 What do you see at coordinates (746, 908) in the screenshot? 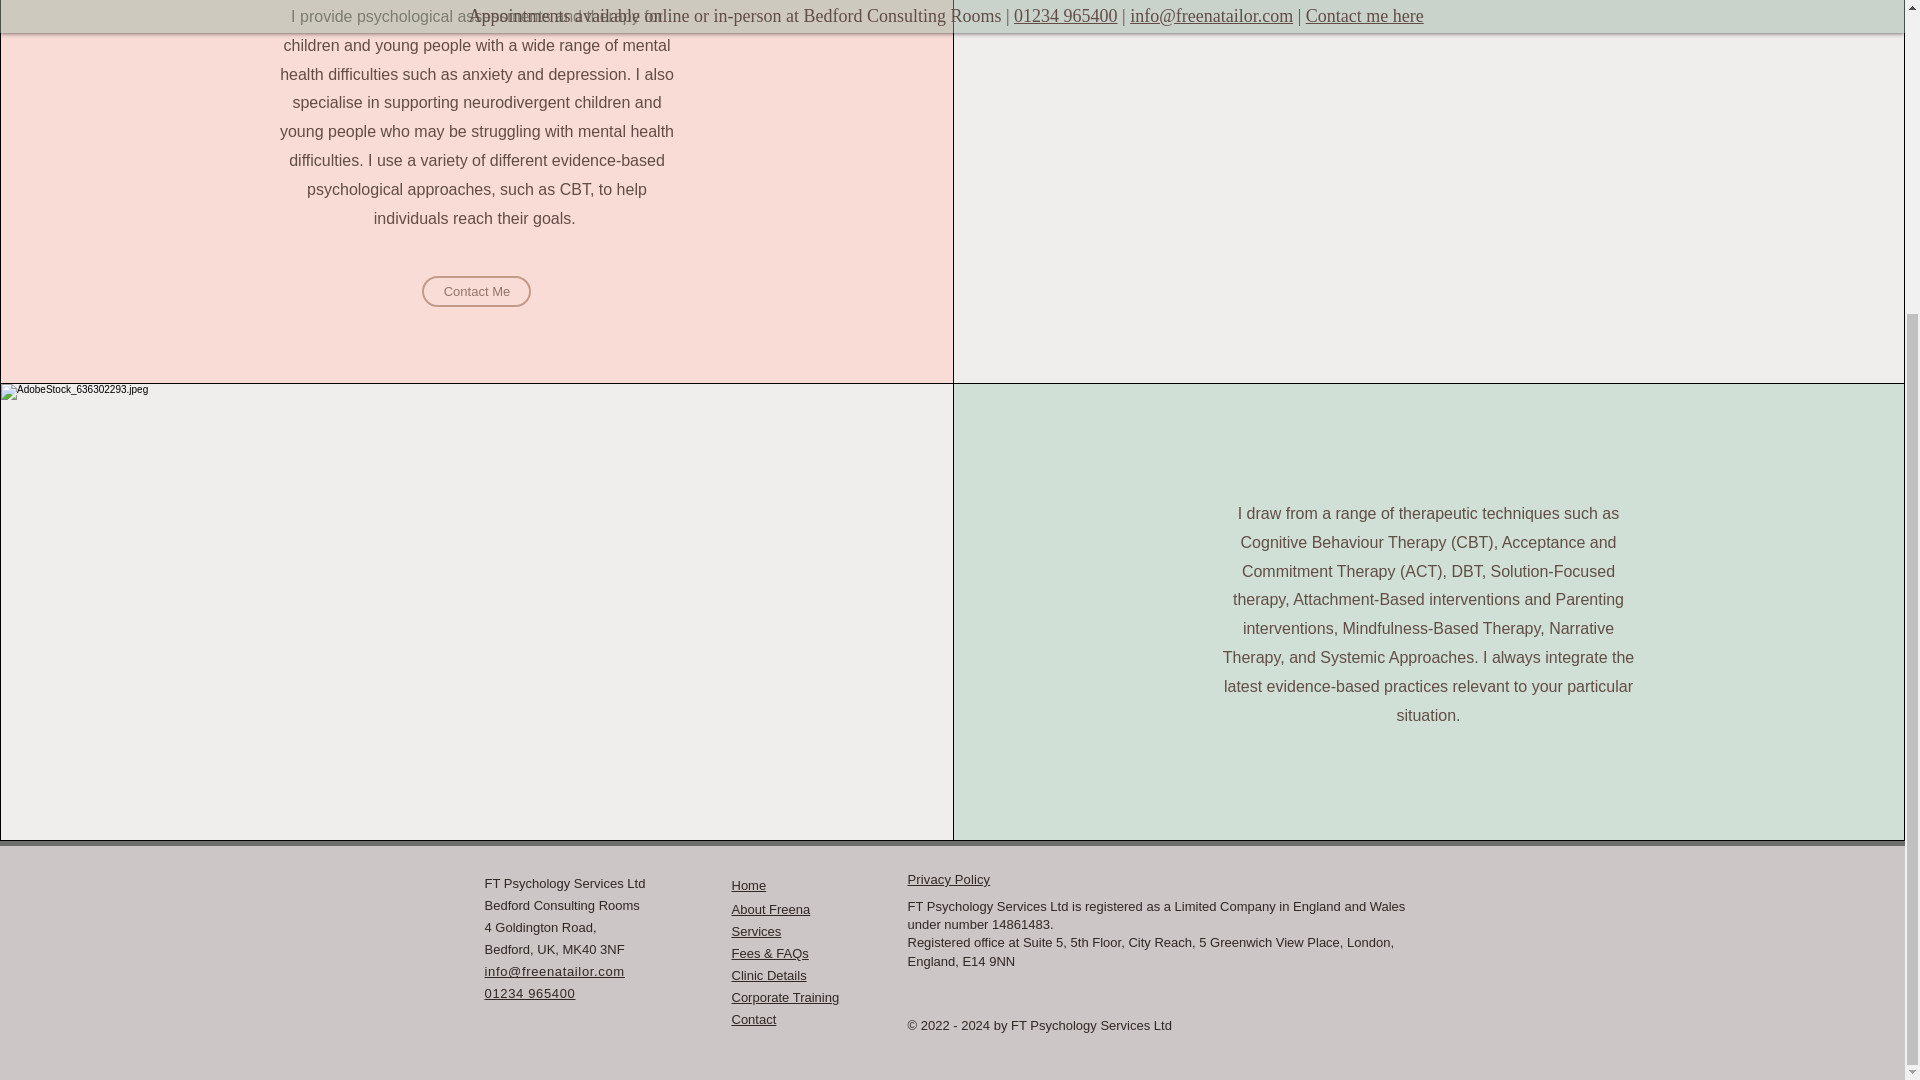
I see `Abou` at bounding box center [746, 908].